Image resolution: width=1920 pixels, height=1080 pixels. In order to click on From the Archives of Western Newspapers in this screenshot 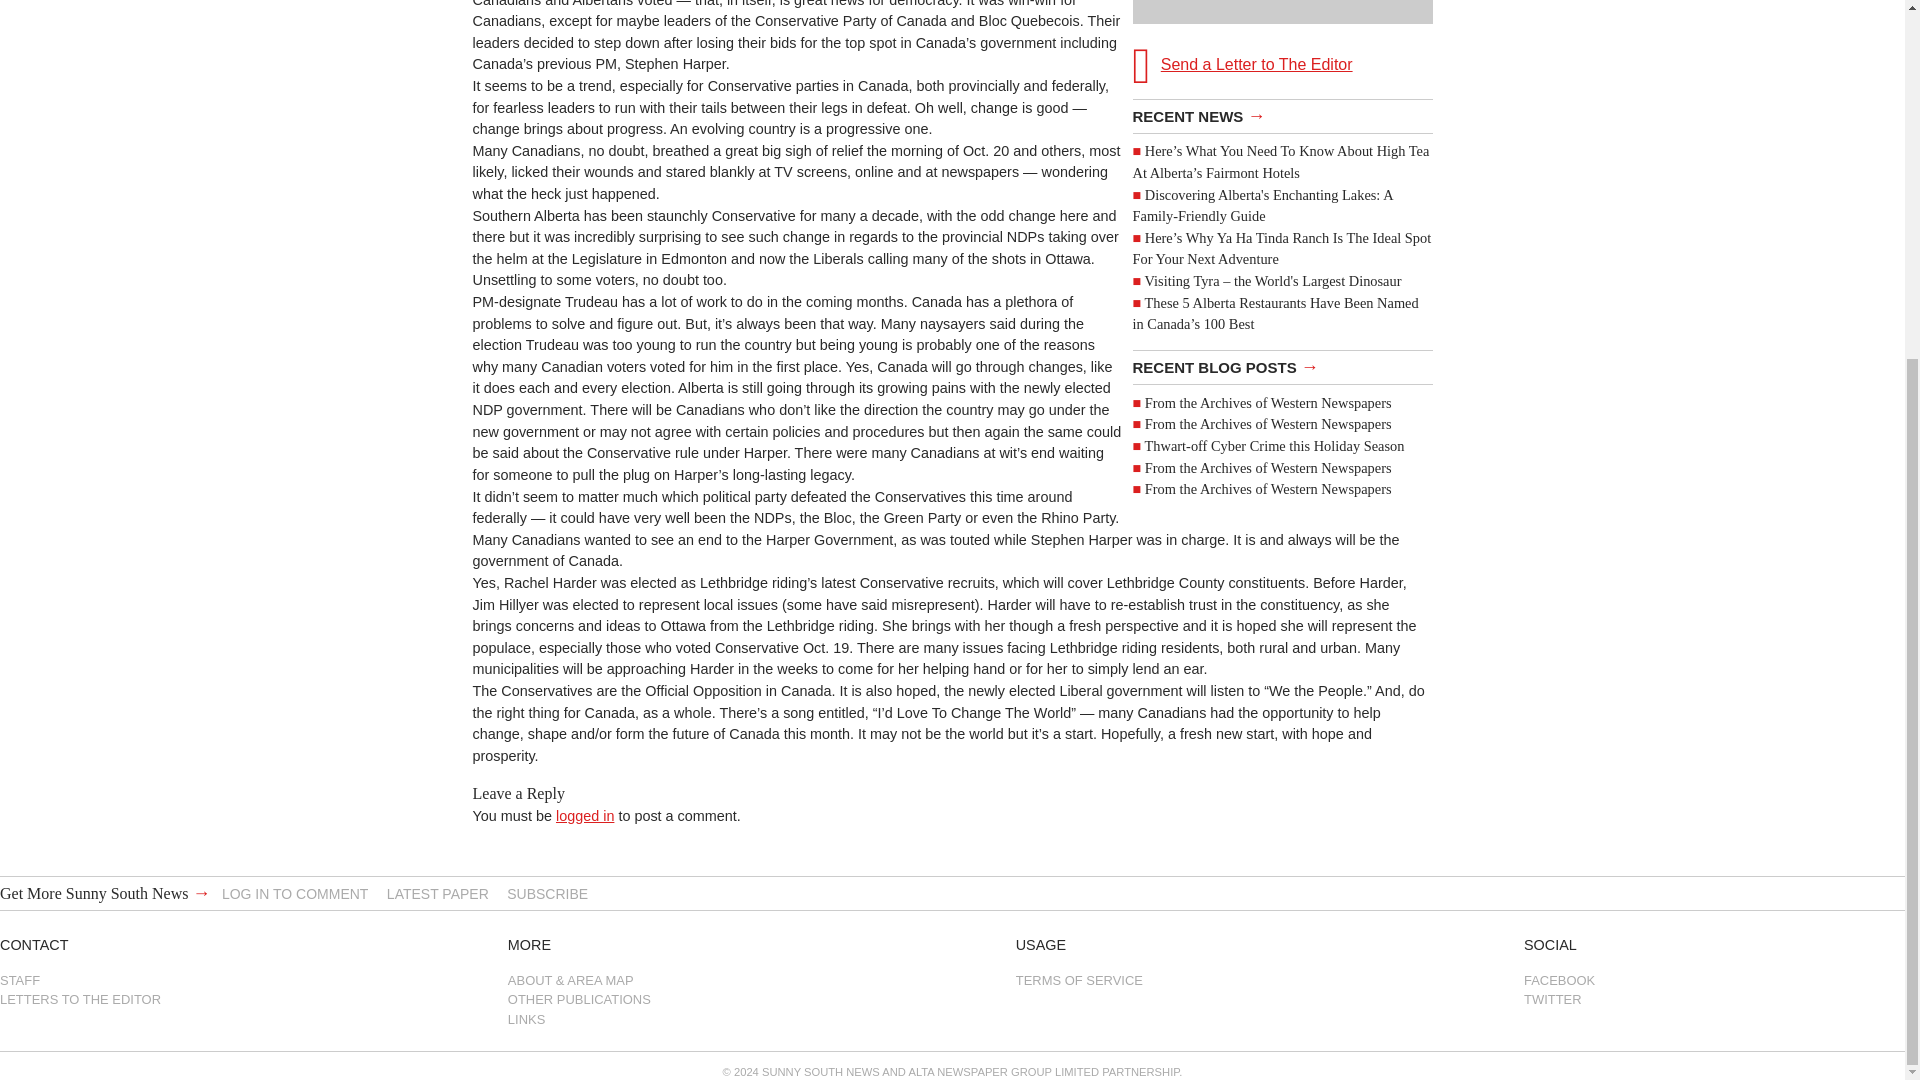, I will do `click(1268, 467)`.